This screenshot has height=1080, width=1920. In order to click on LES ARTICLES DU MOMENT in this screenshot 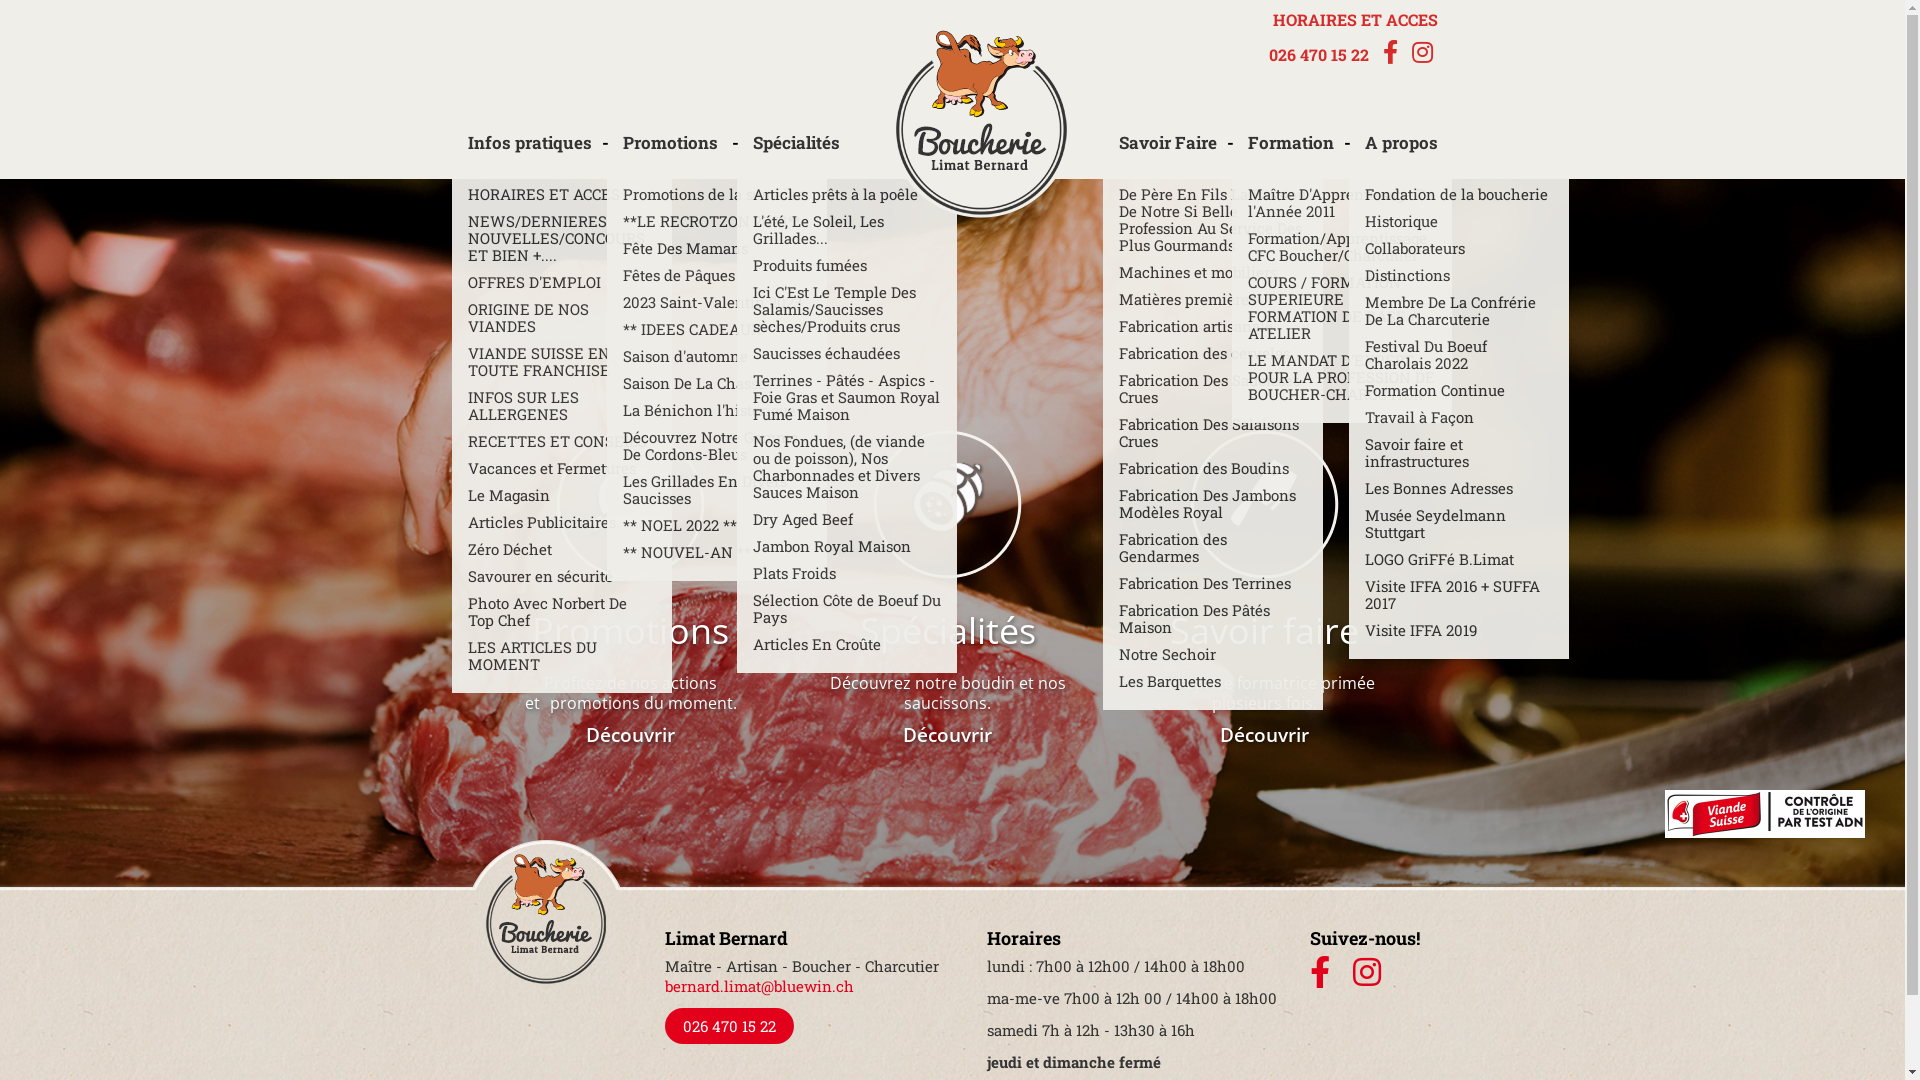, I will do `click(562, 656)`.